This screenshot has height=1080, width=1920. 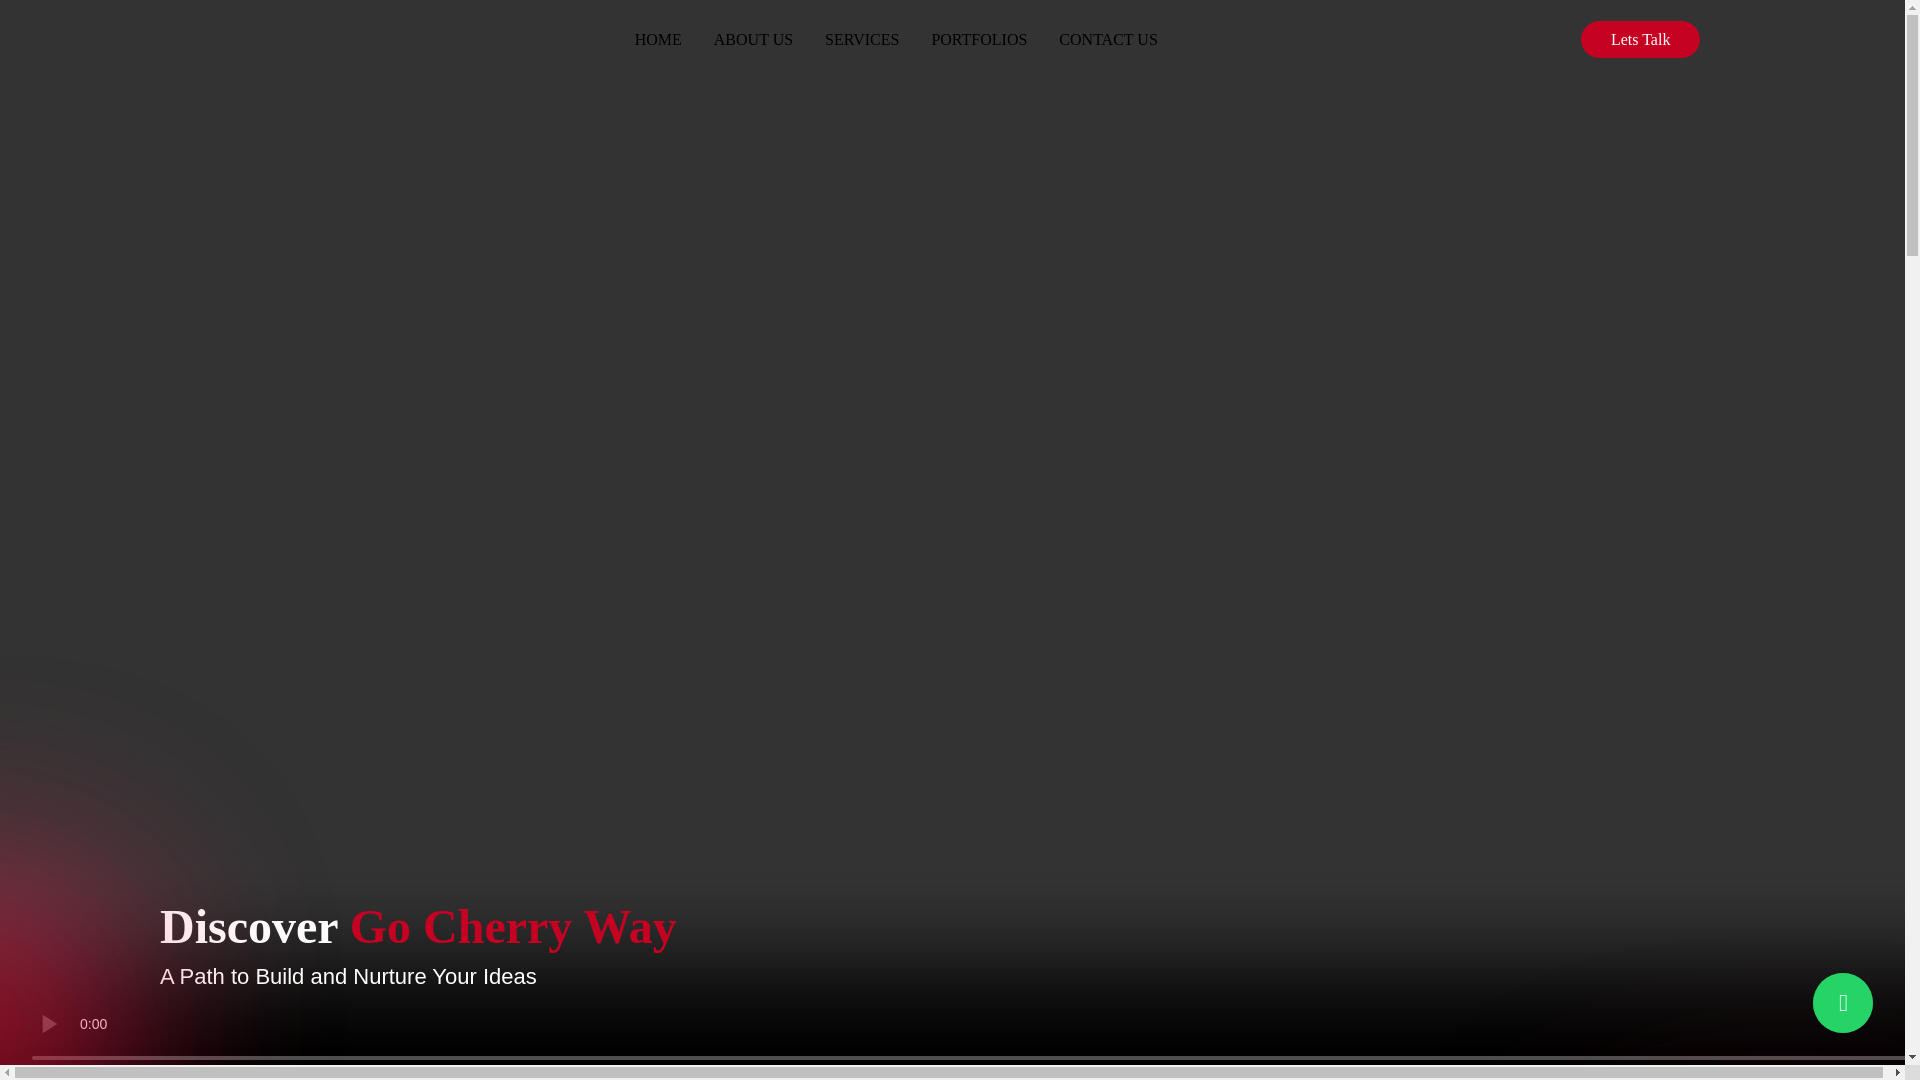 I want to click on HOME, so click(x=658, y=34).